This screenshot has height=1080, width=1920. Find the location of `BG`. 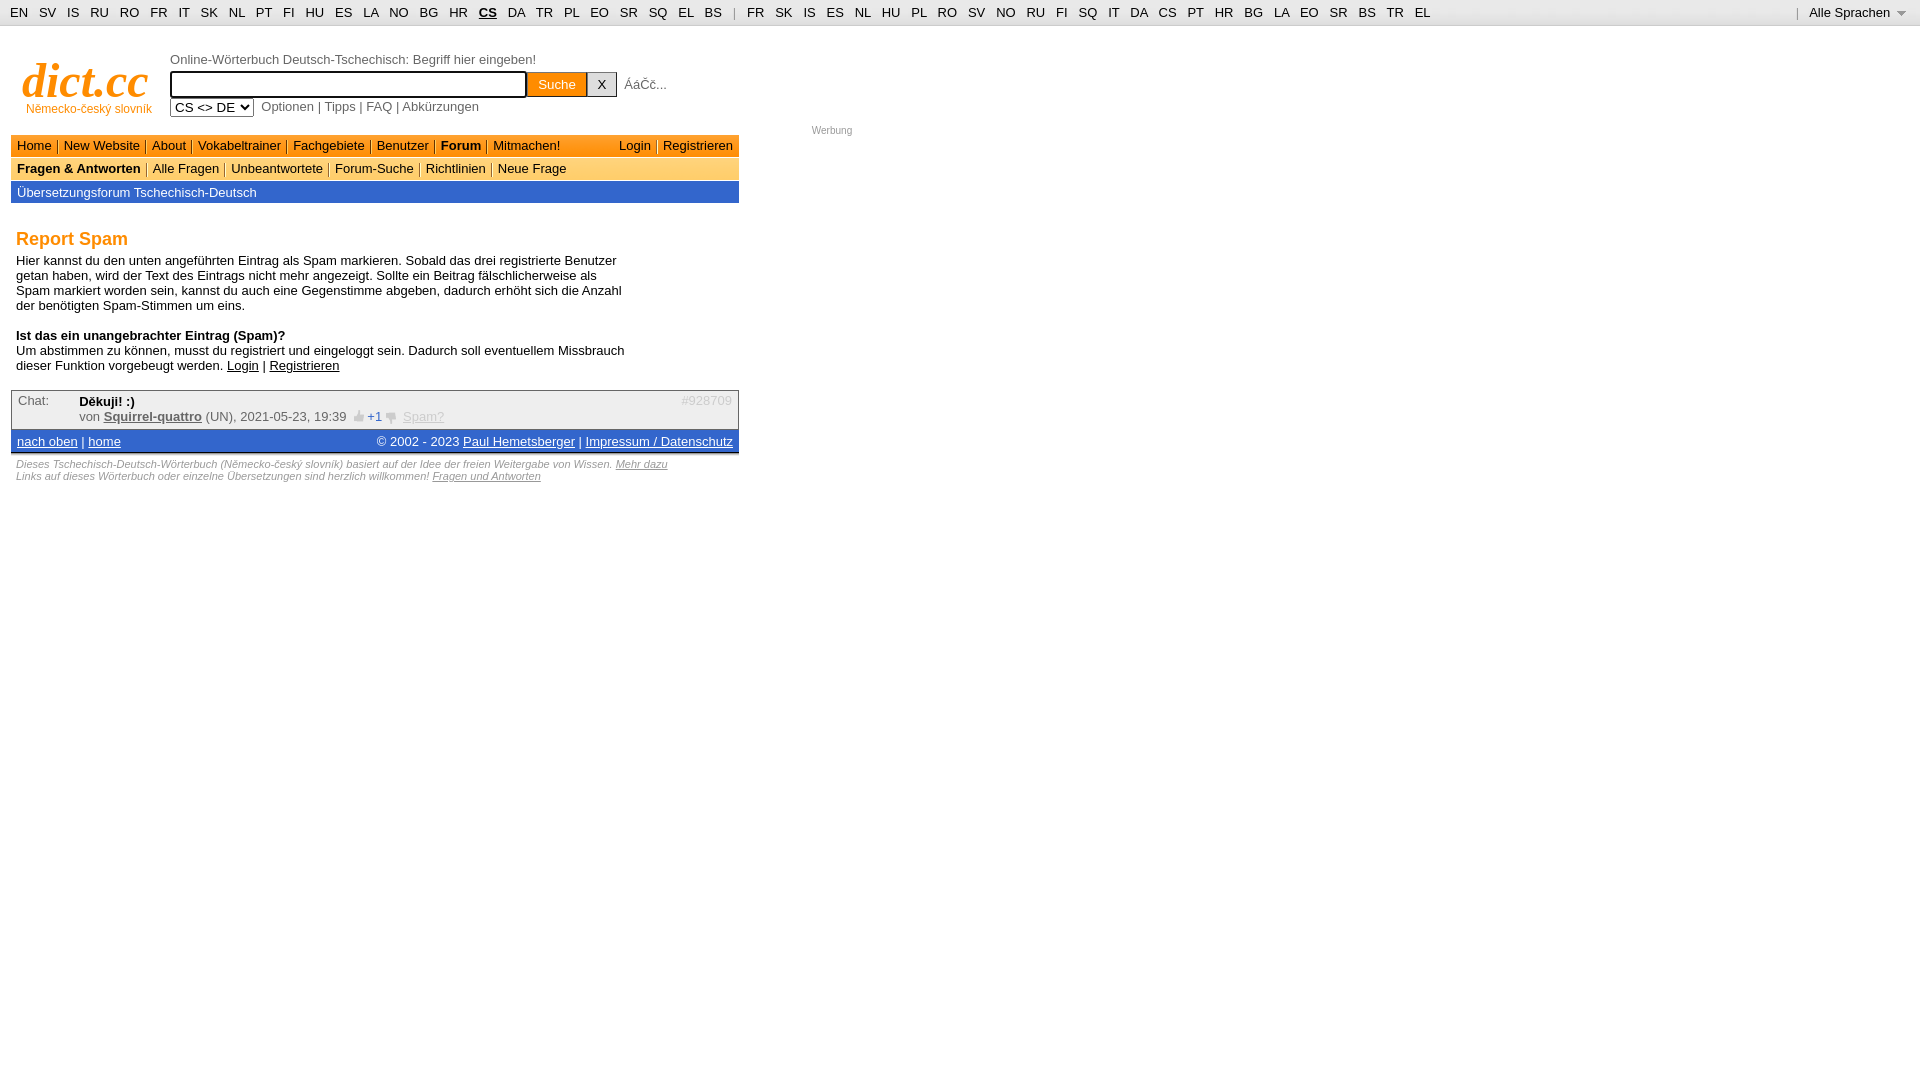

BG is located at coordinates (1254, 12).